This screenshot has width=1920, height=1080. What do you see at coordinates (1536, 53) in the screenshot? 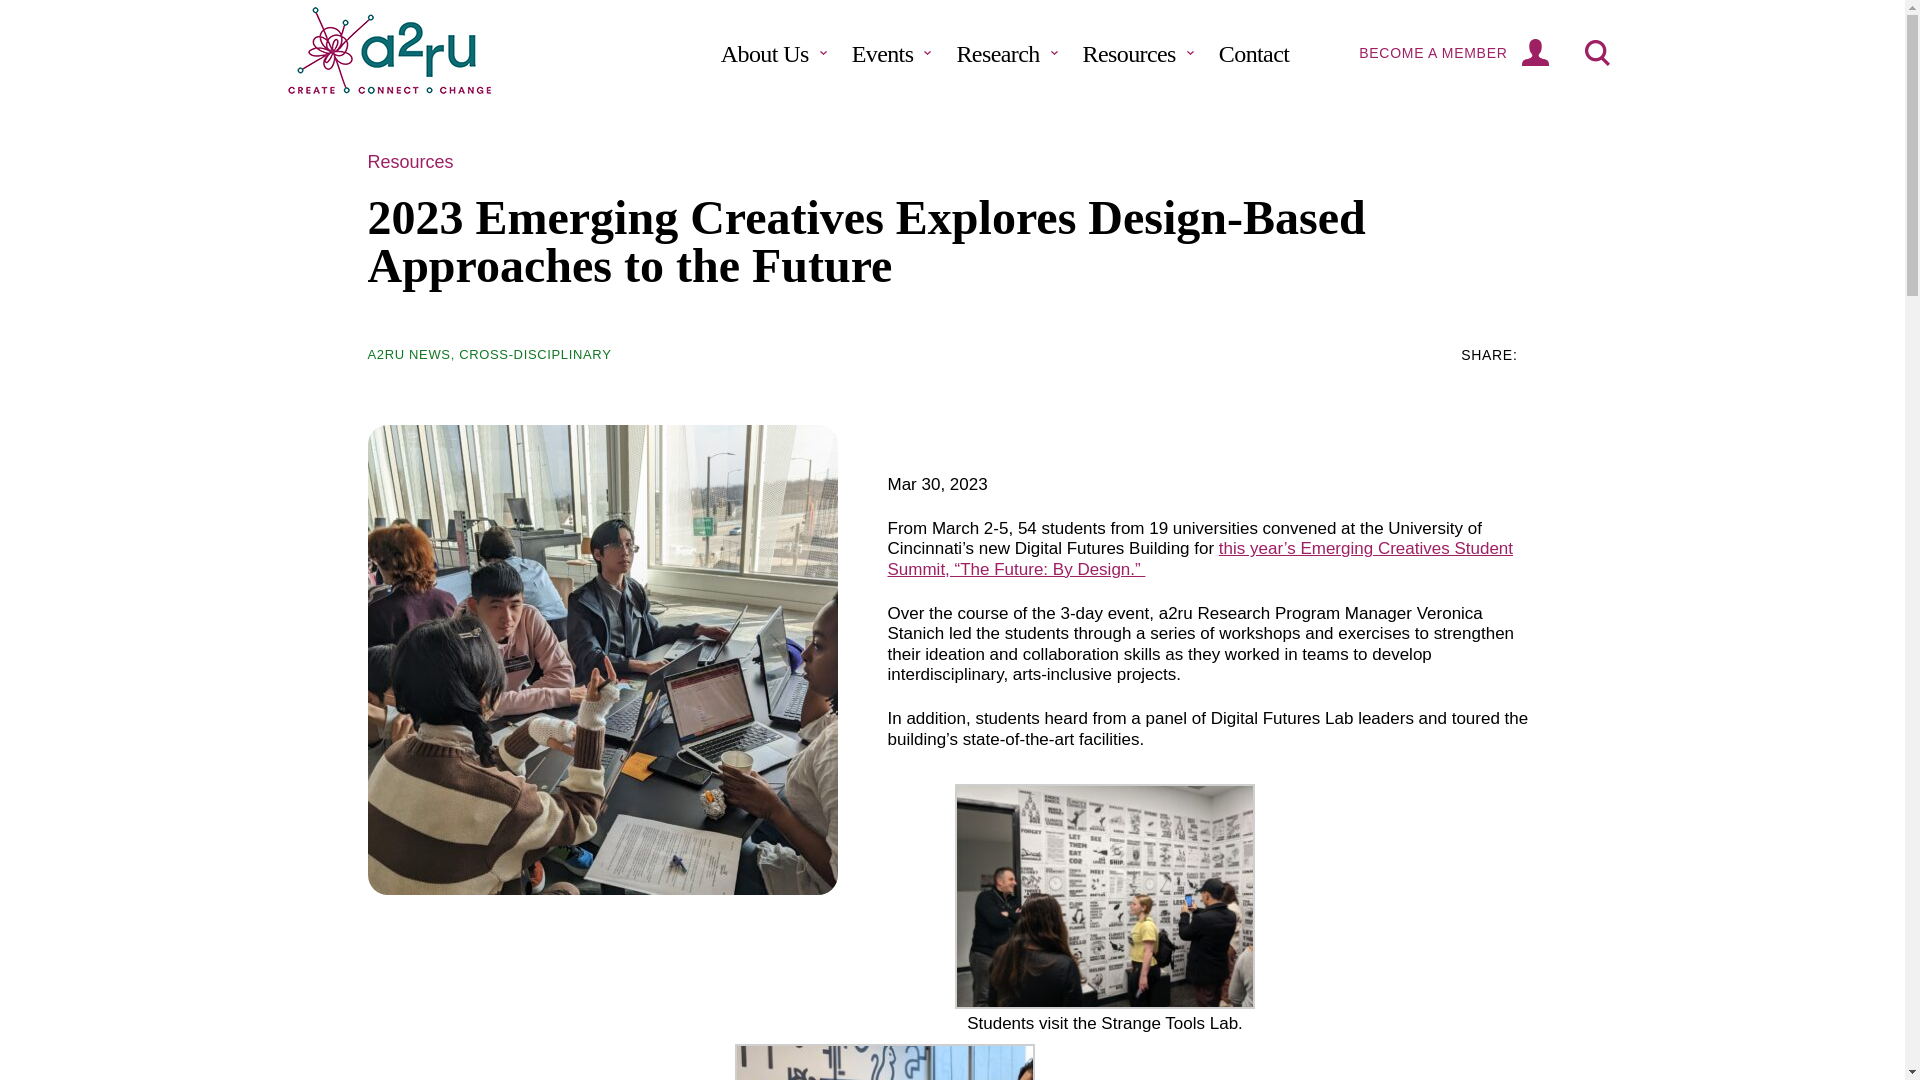
I see `LOGIN` at bounding box center [1536, 53].